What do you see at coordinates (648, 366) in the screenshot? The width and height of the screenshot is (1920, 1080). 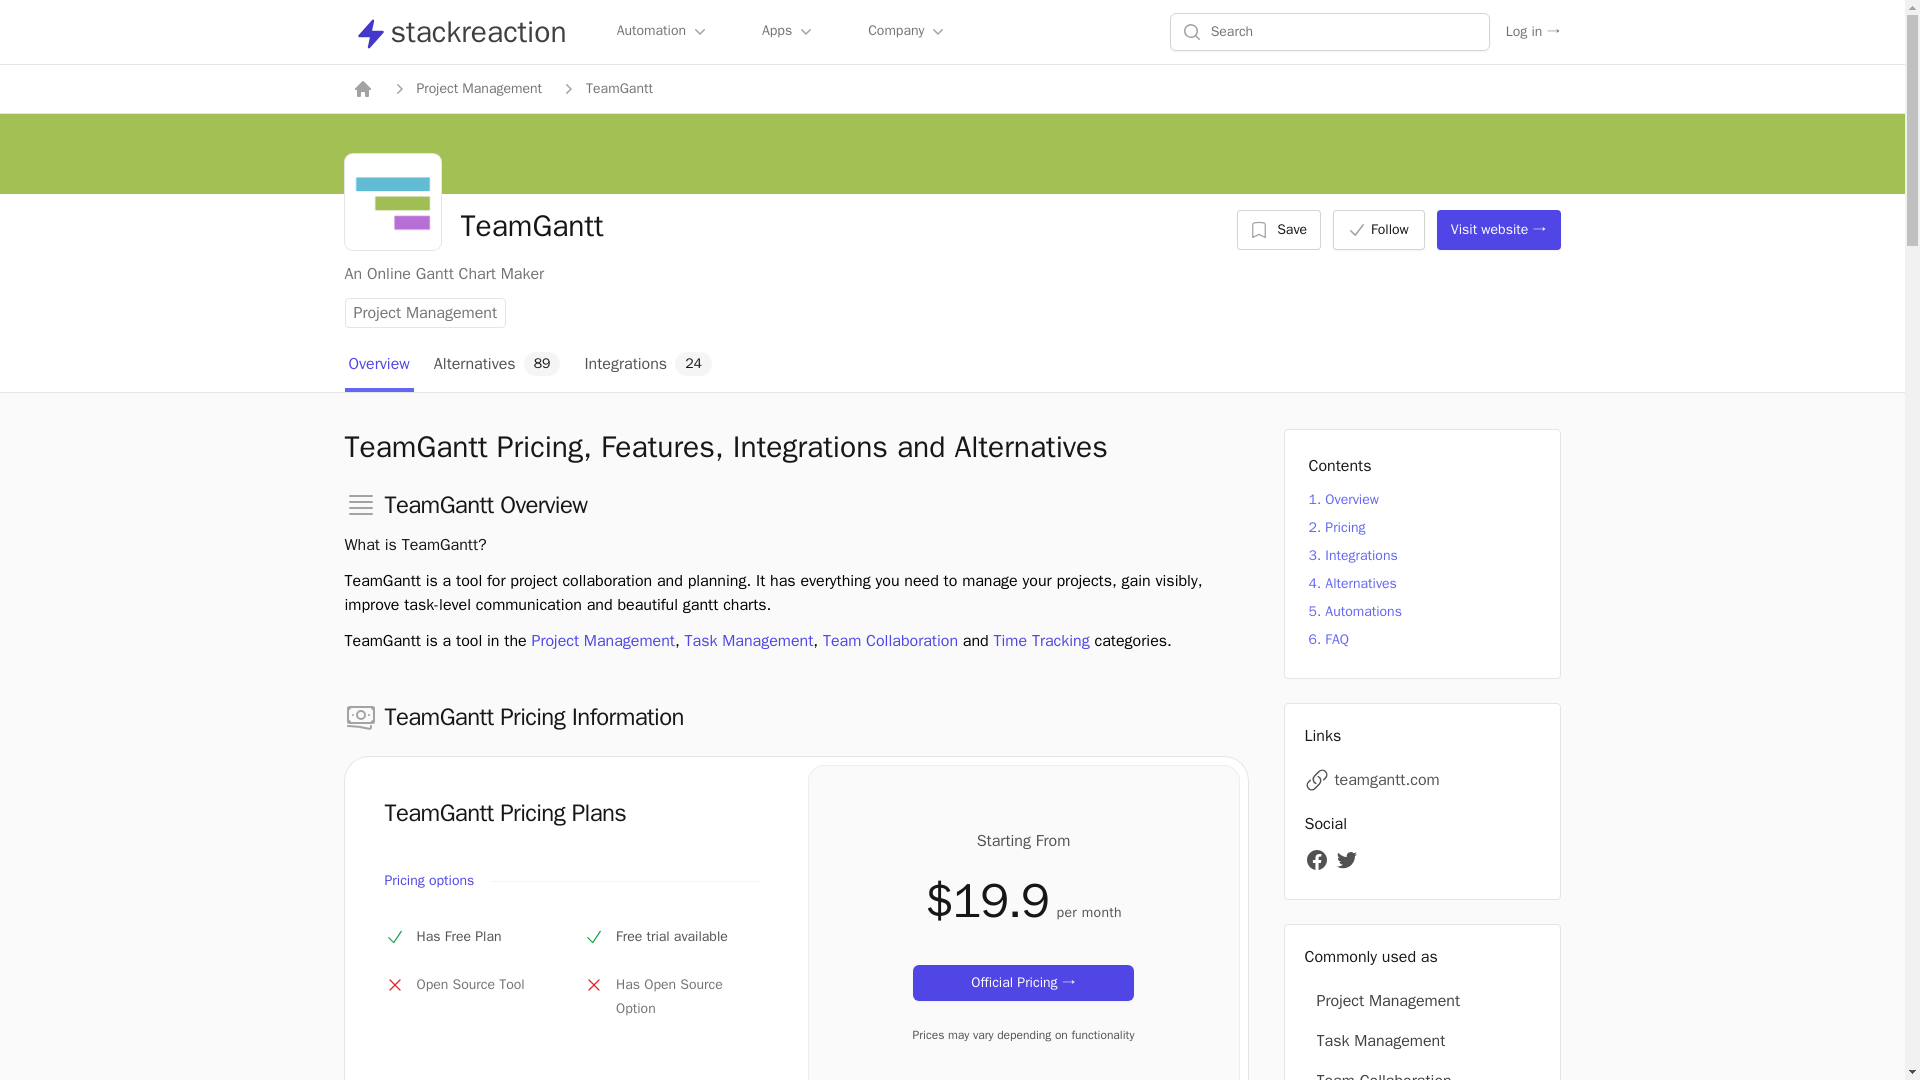 I see `Project Management` at bounding box center [648, 366].